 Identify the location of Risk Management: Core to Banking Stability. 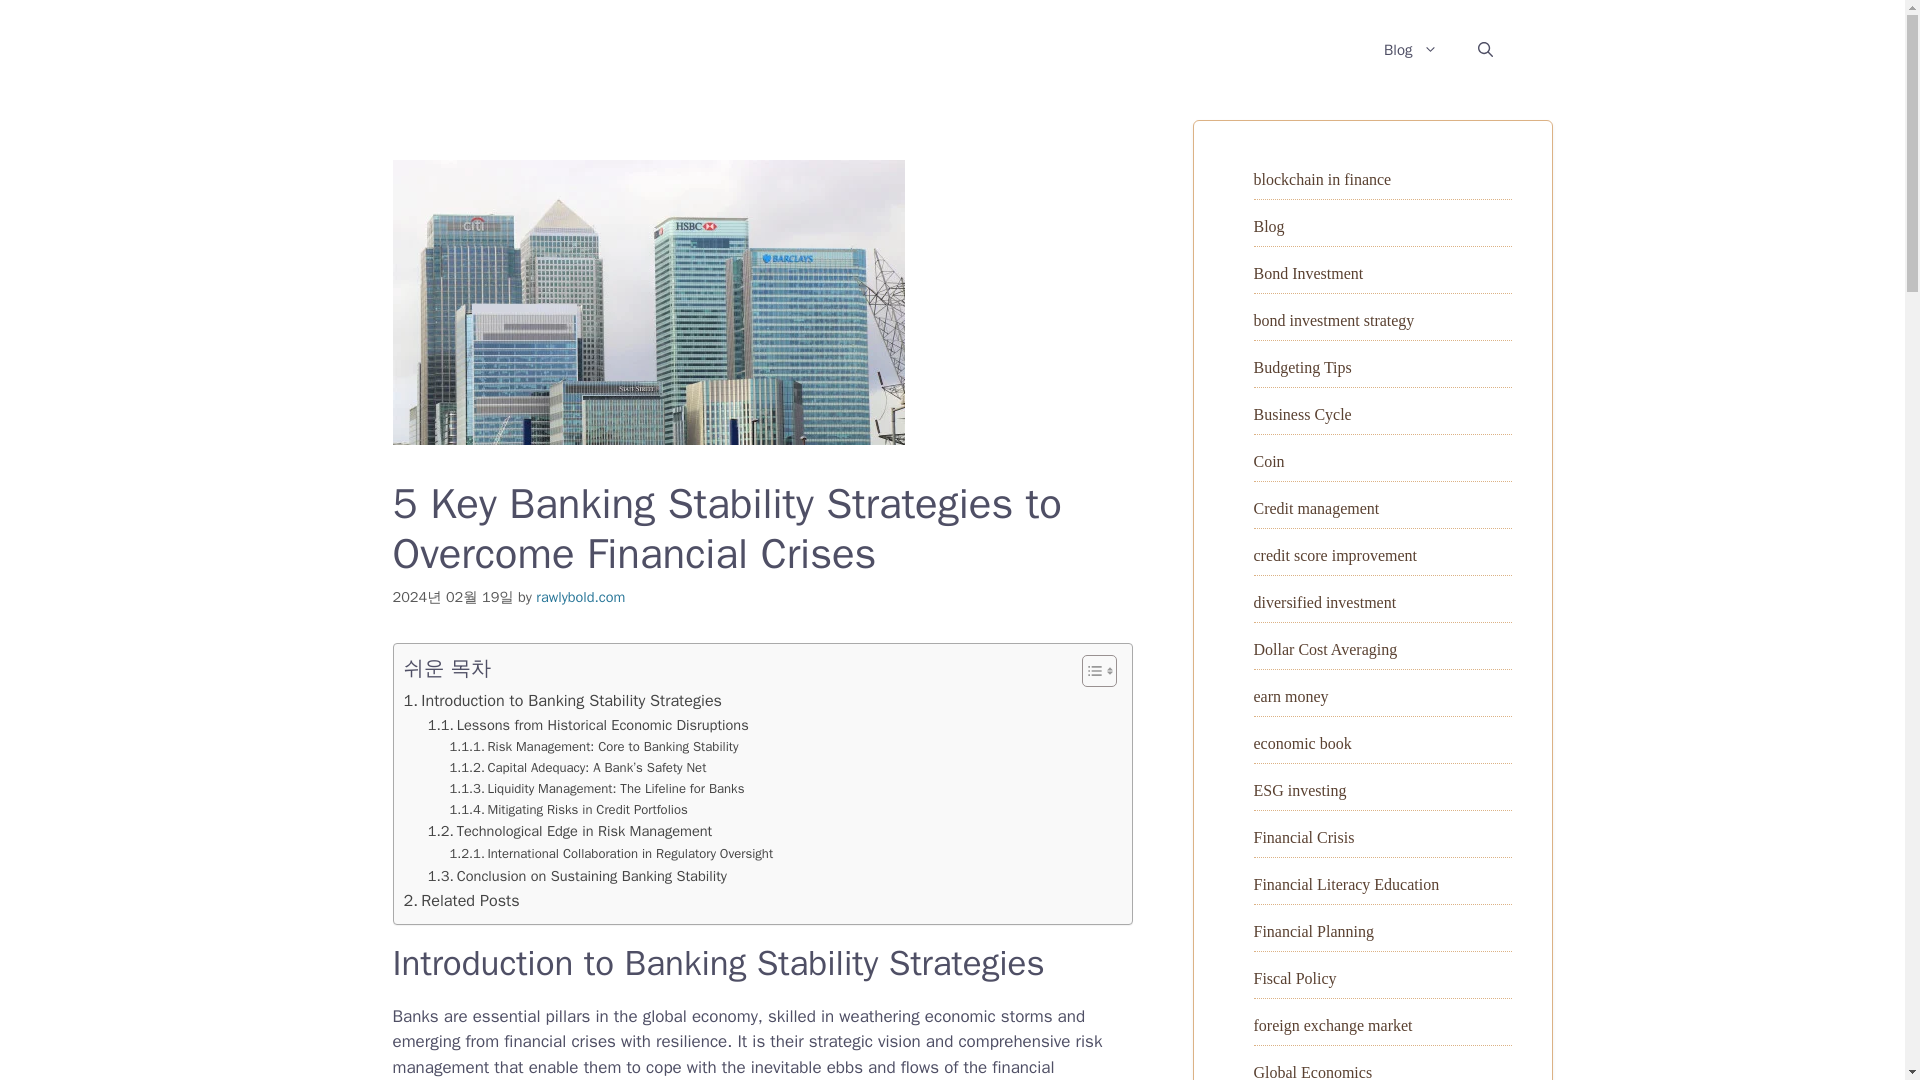
(594, 747).